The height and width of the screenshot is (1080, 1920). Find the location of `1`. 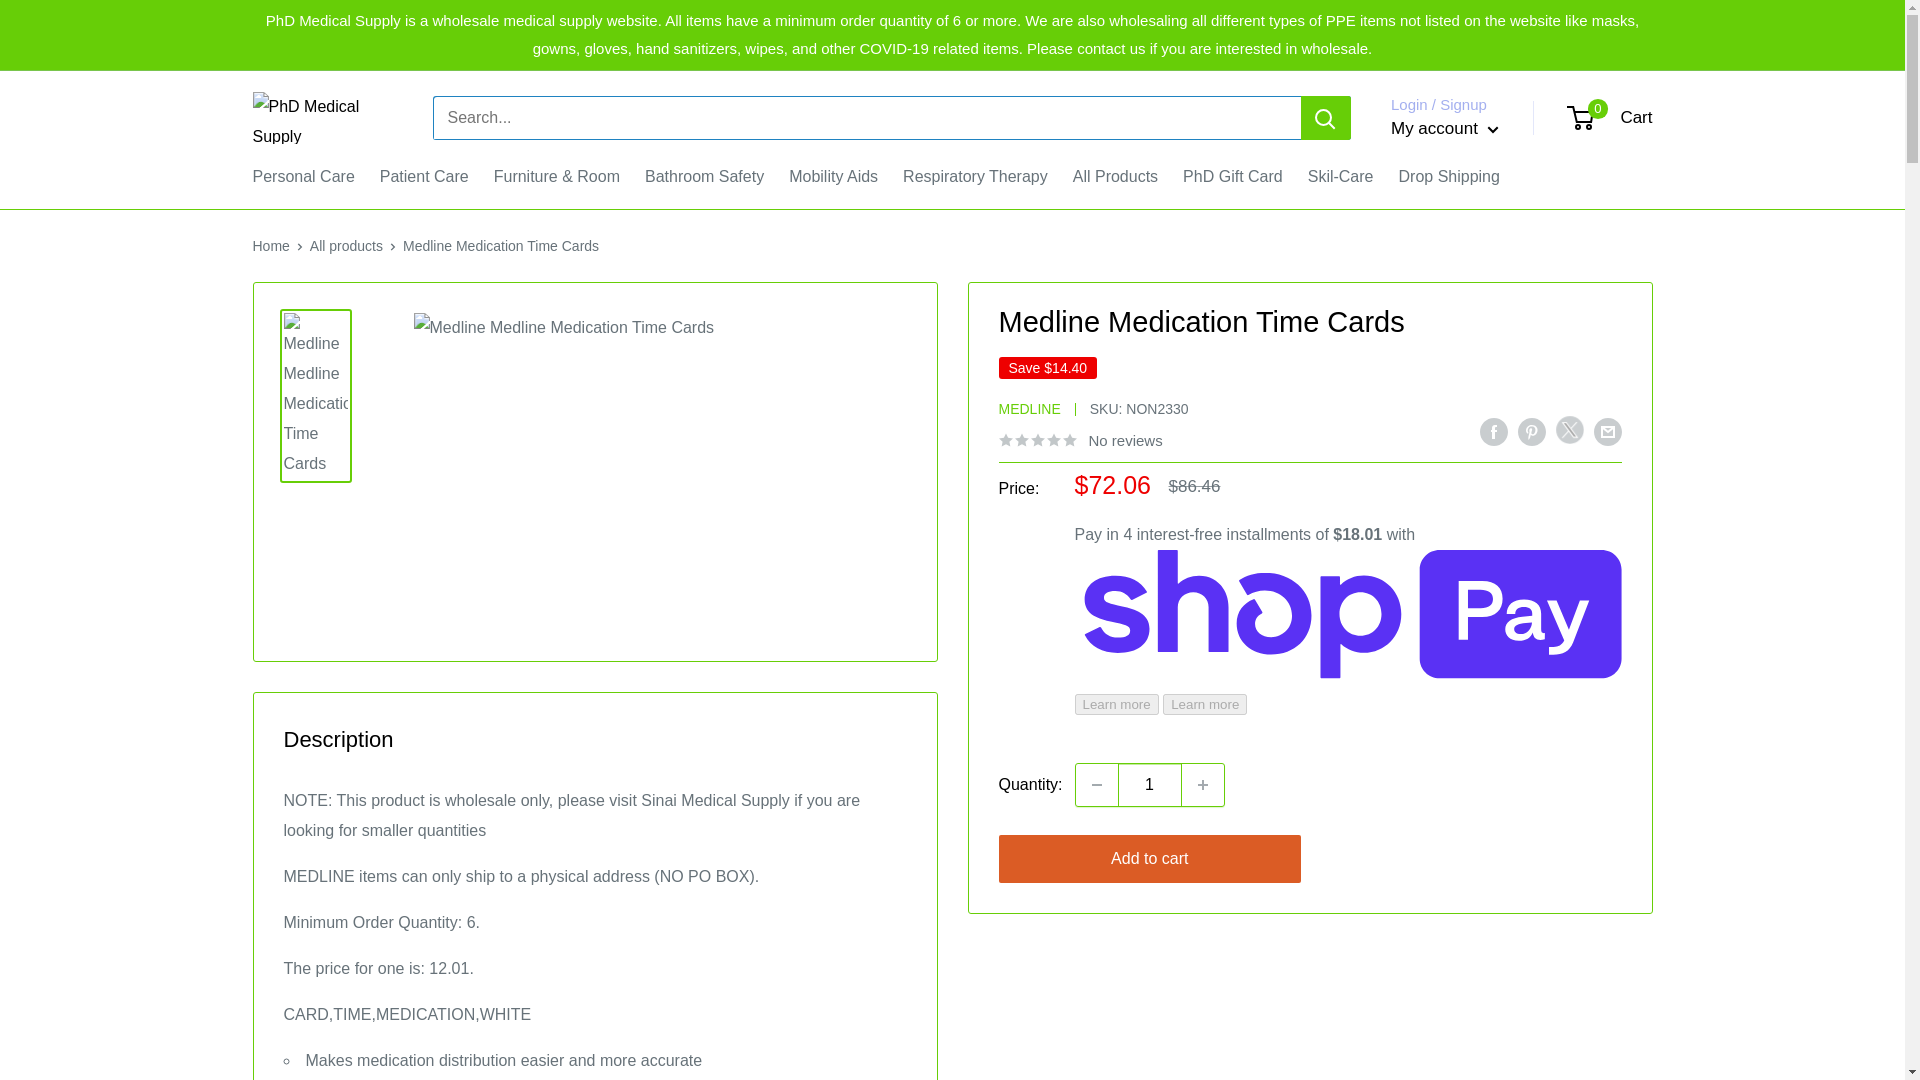

1 is located at coordinates (1096, 784).